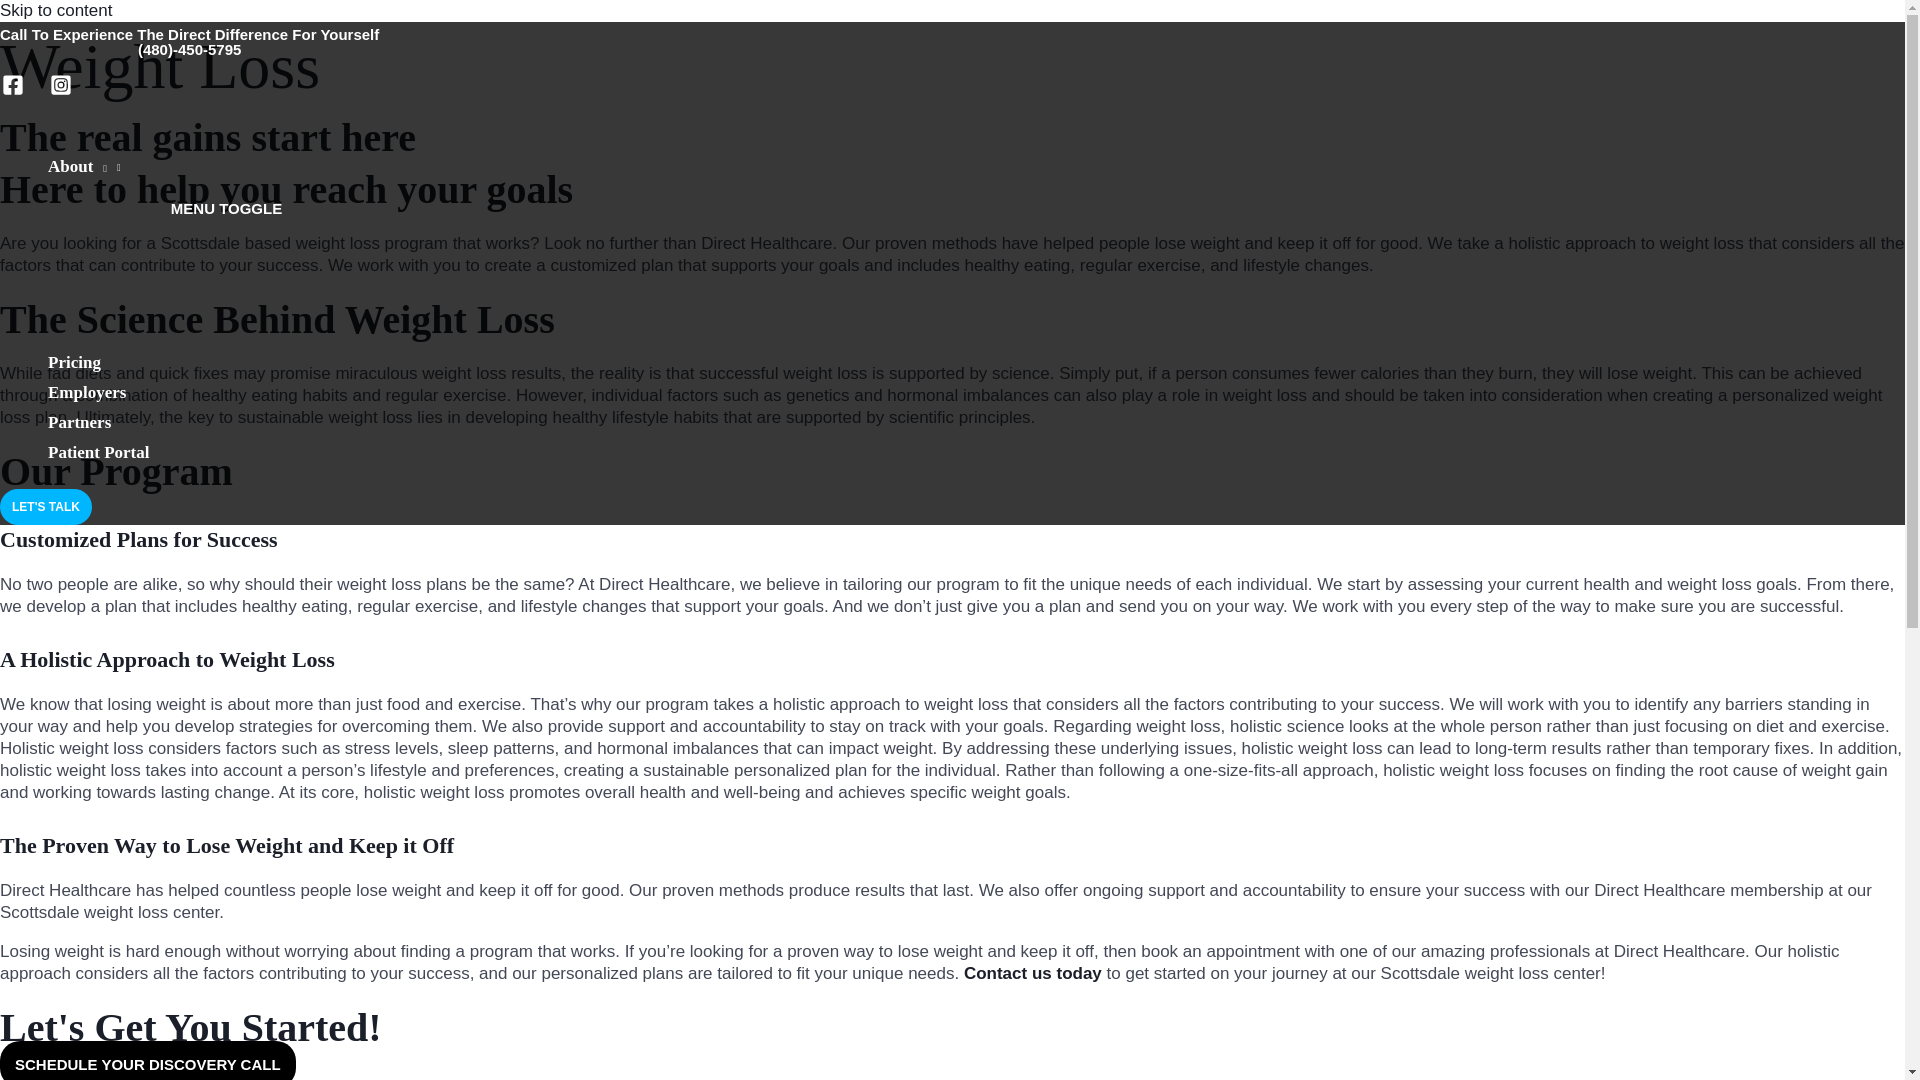 This screenshot has height=1080, width=1920. What do you see at coordinates (1032, 973) in the screenshot?
I see `Contact us today` at bounding box center [1032, 973].